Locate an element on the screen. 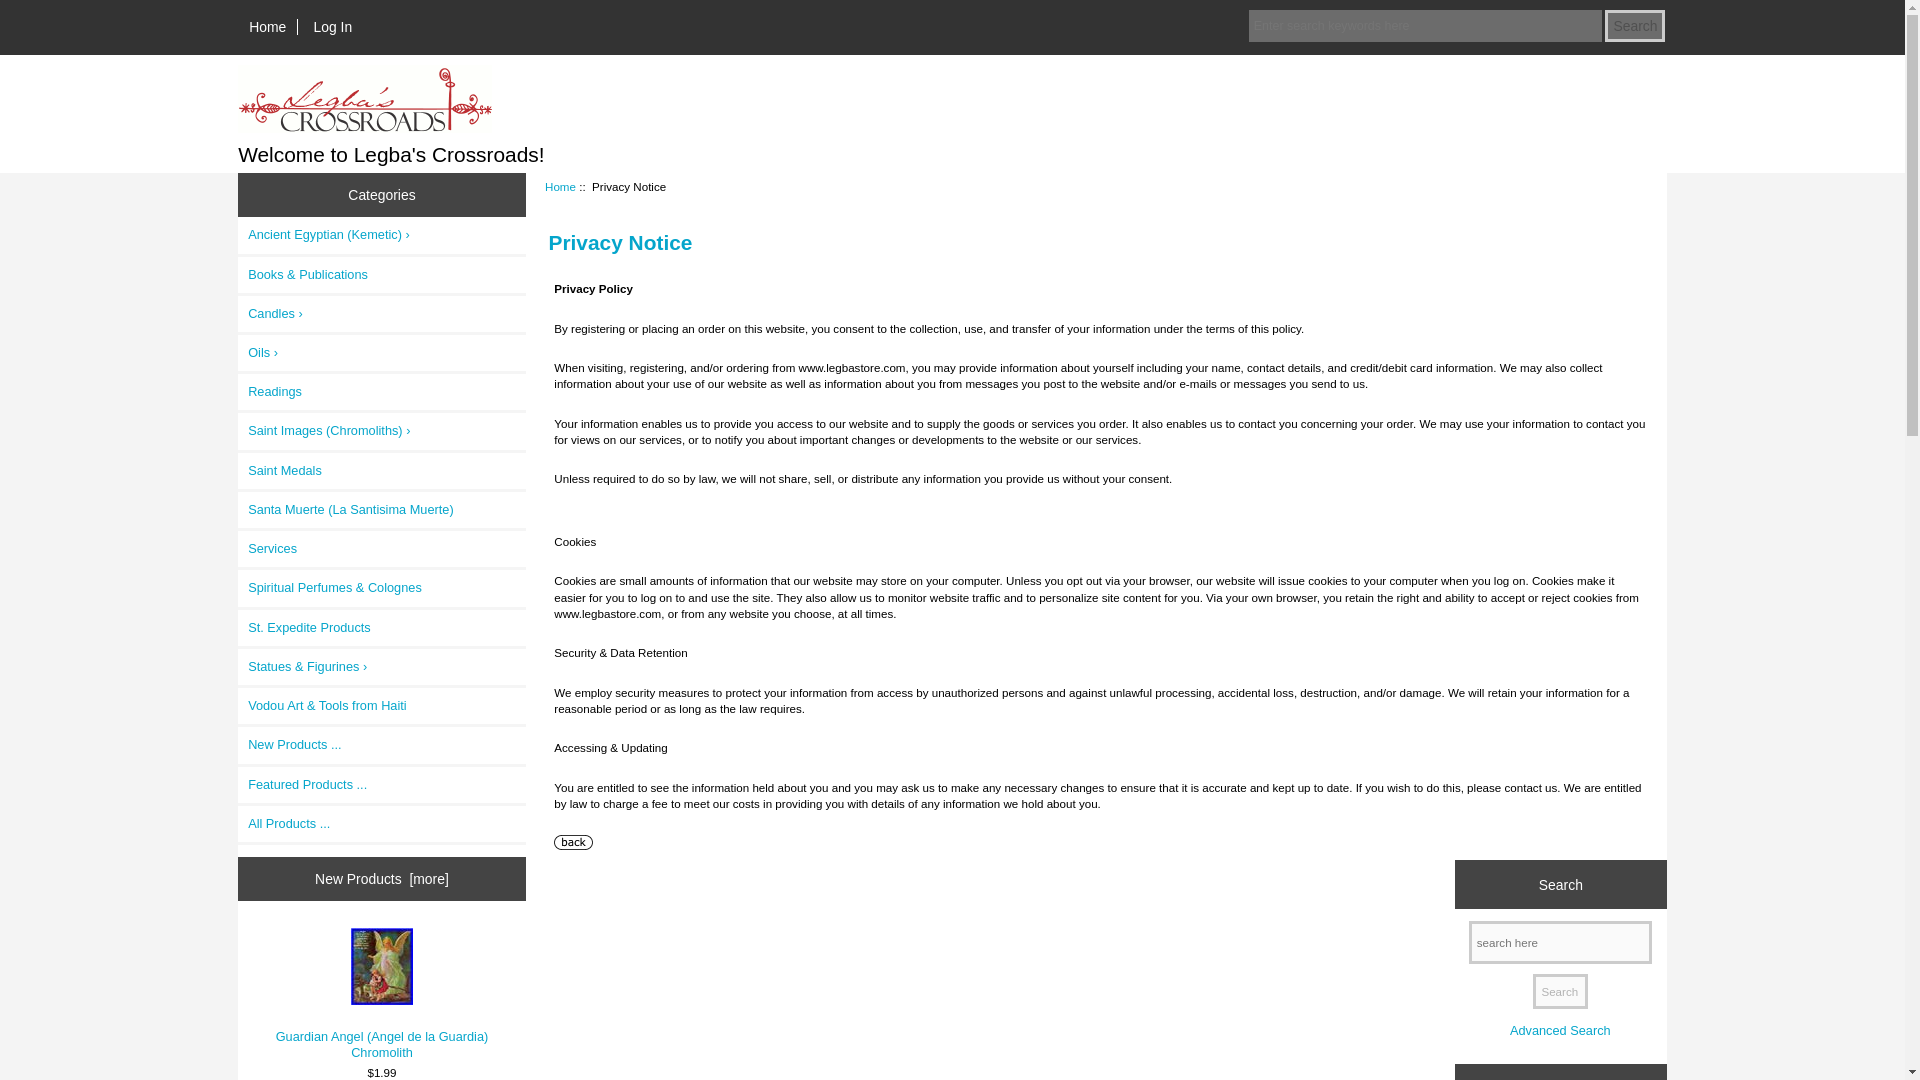 This screenshot has height=1080, width=1920. Readings is located at coordinates (382, 392).